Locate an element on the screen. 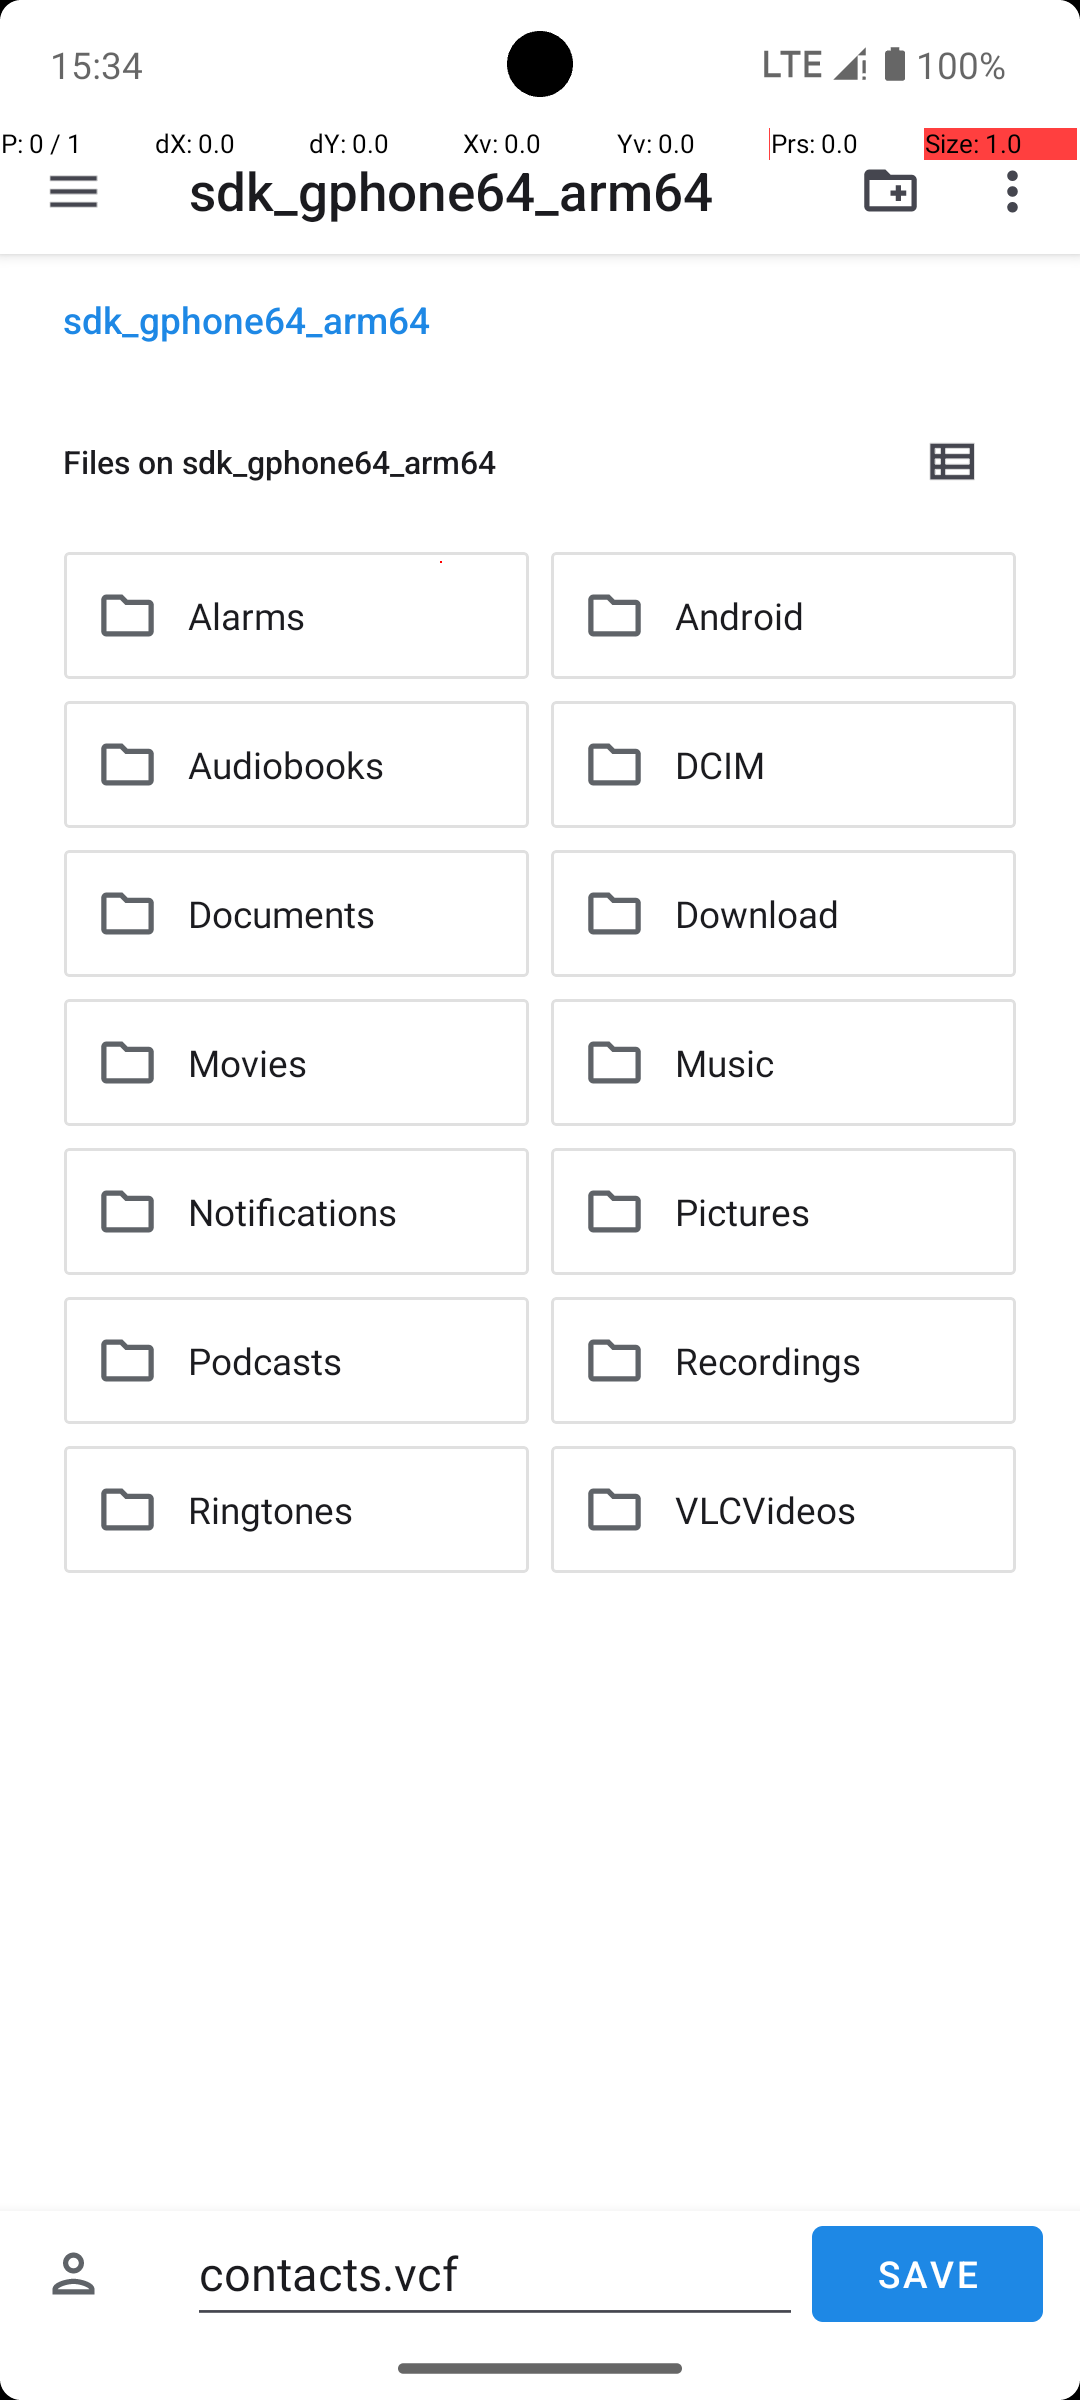 The height and width of the screenshot is (2400, 1080). Files on sdk_gphone64_arm64 is located at coordinates (476, 462).